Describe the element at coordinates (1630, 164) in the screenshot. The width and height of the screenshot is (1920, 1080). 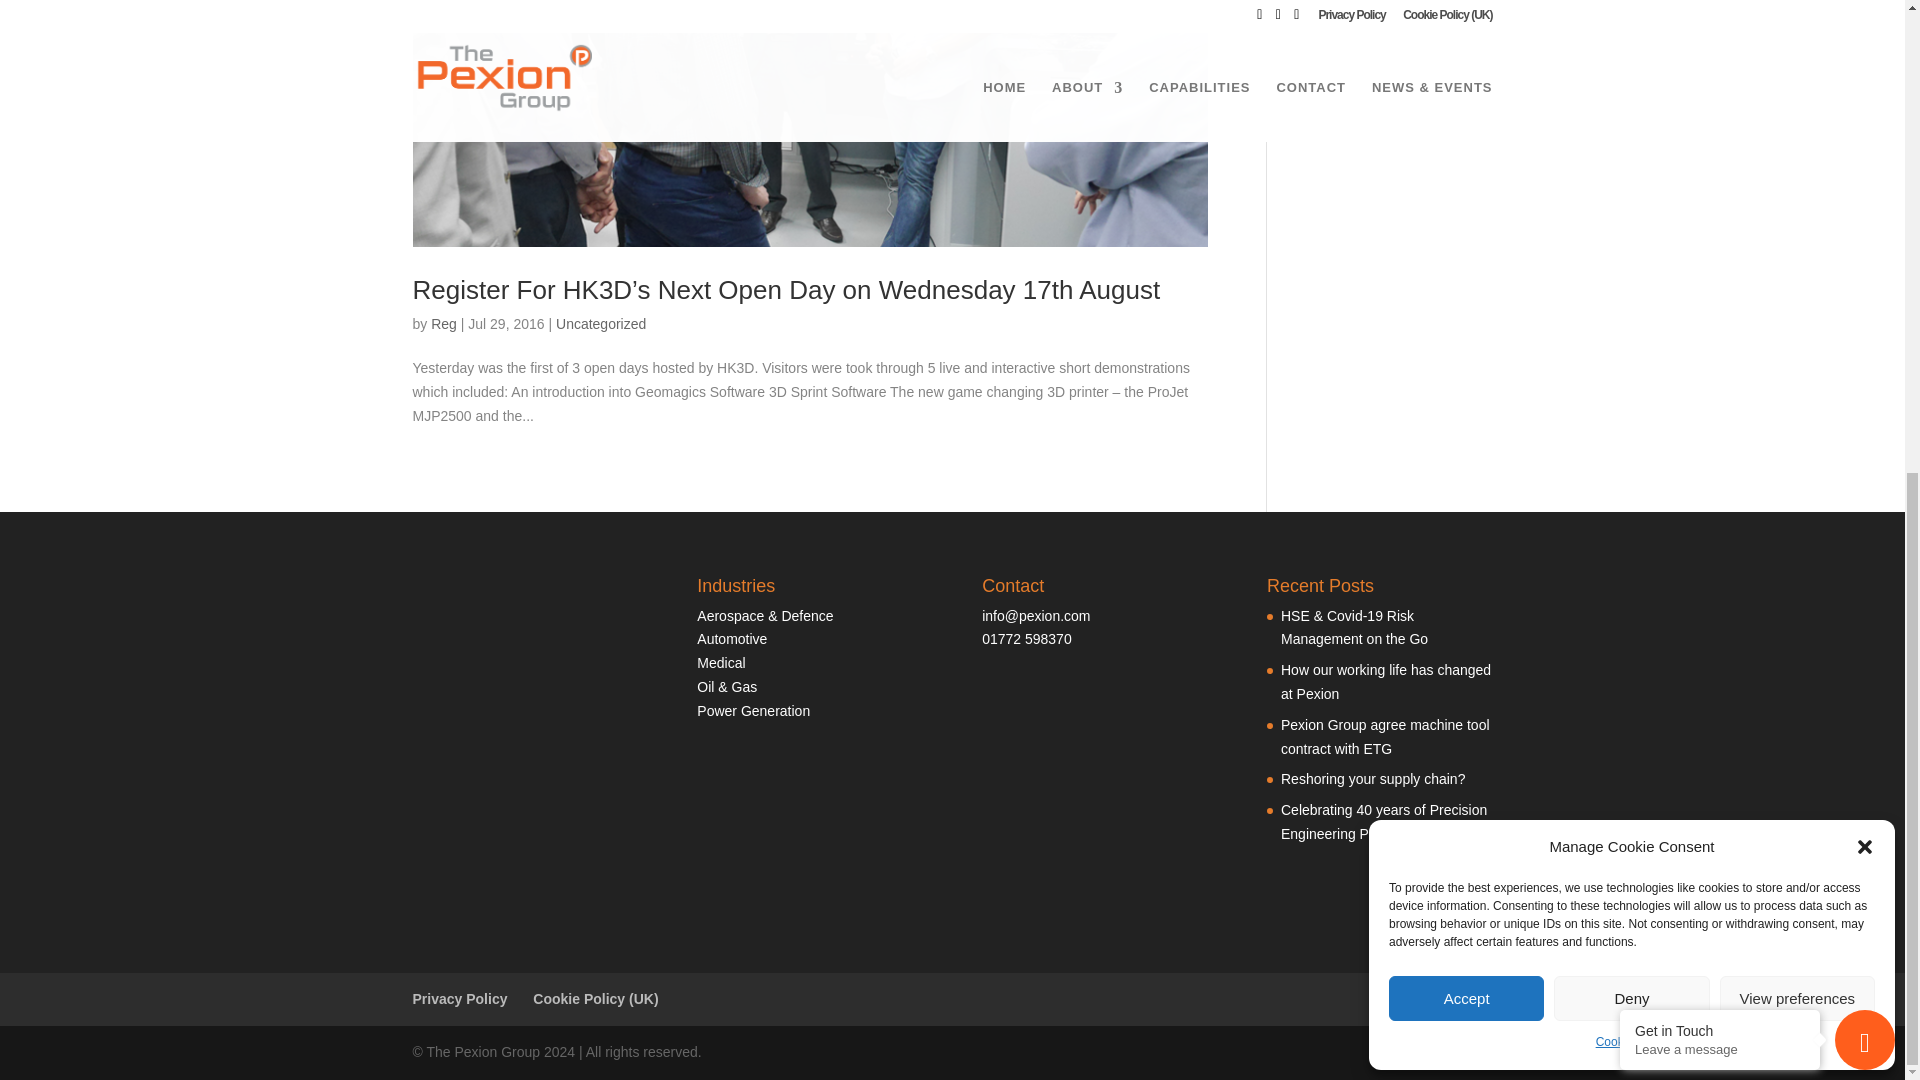
I see `Deny` at that location.